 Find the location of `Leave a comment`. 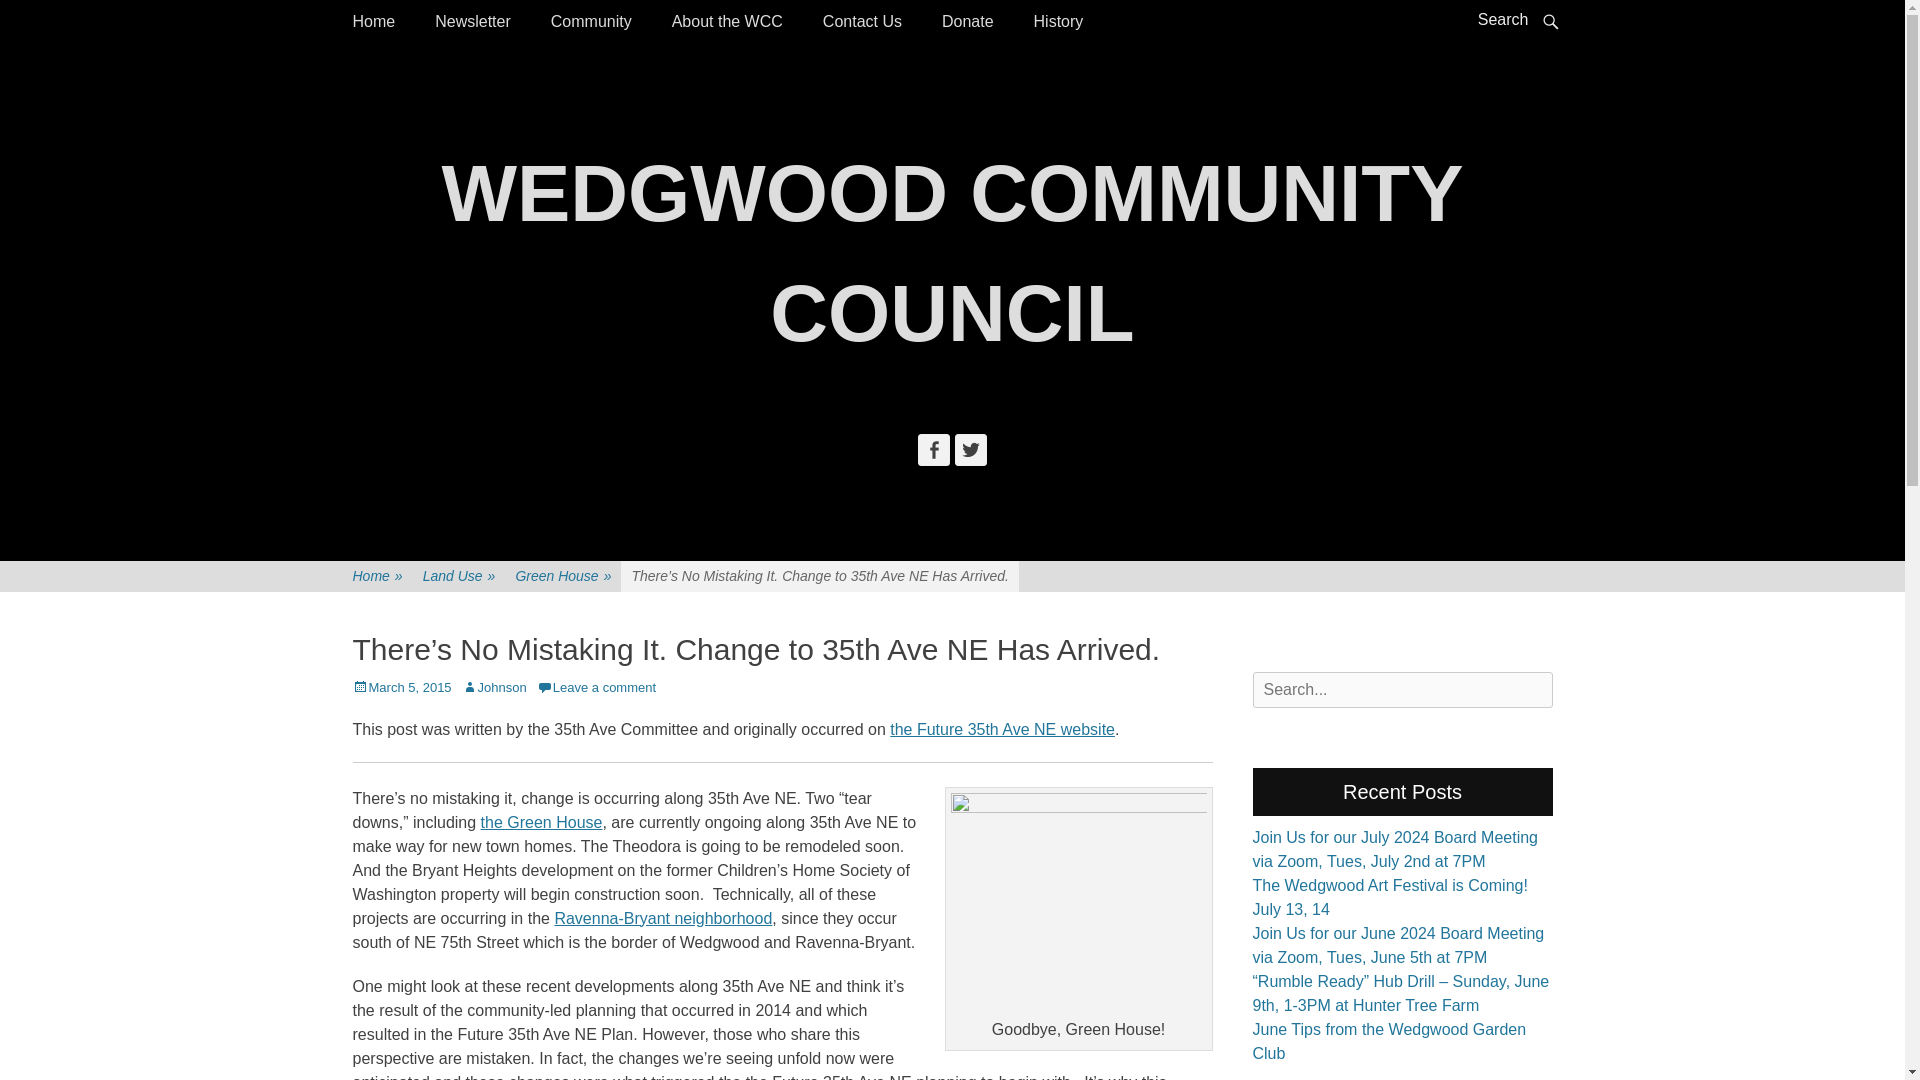

Leave a comment is located at coordinates (596, 688).